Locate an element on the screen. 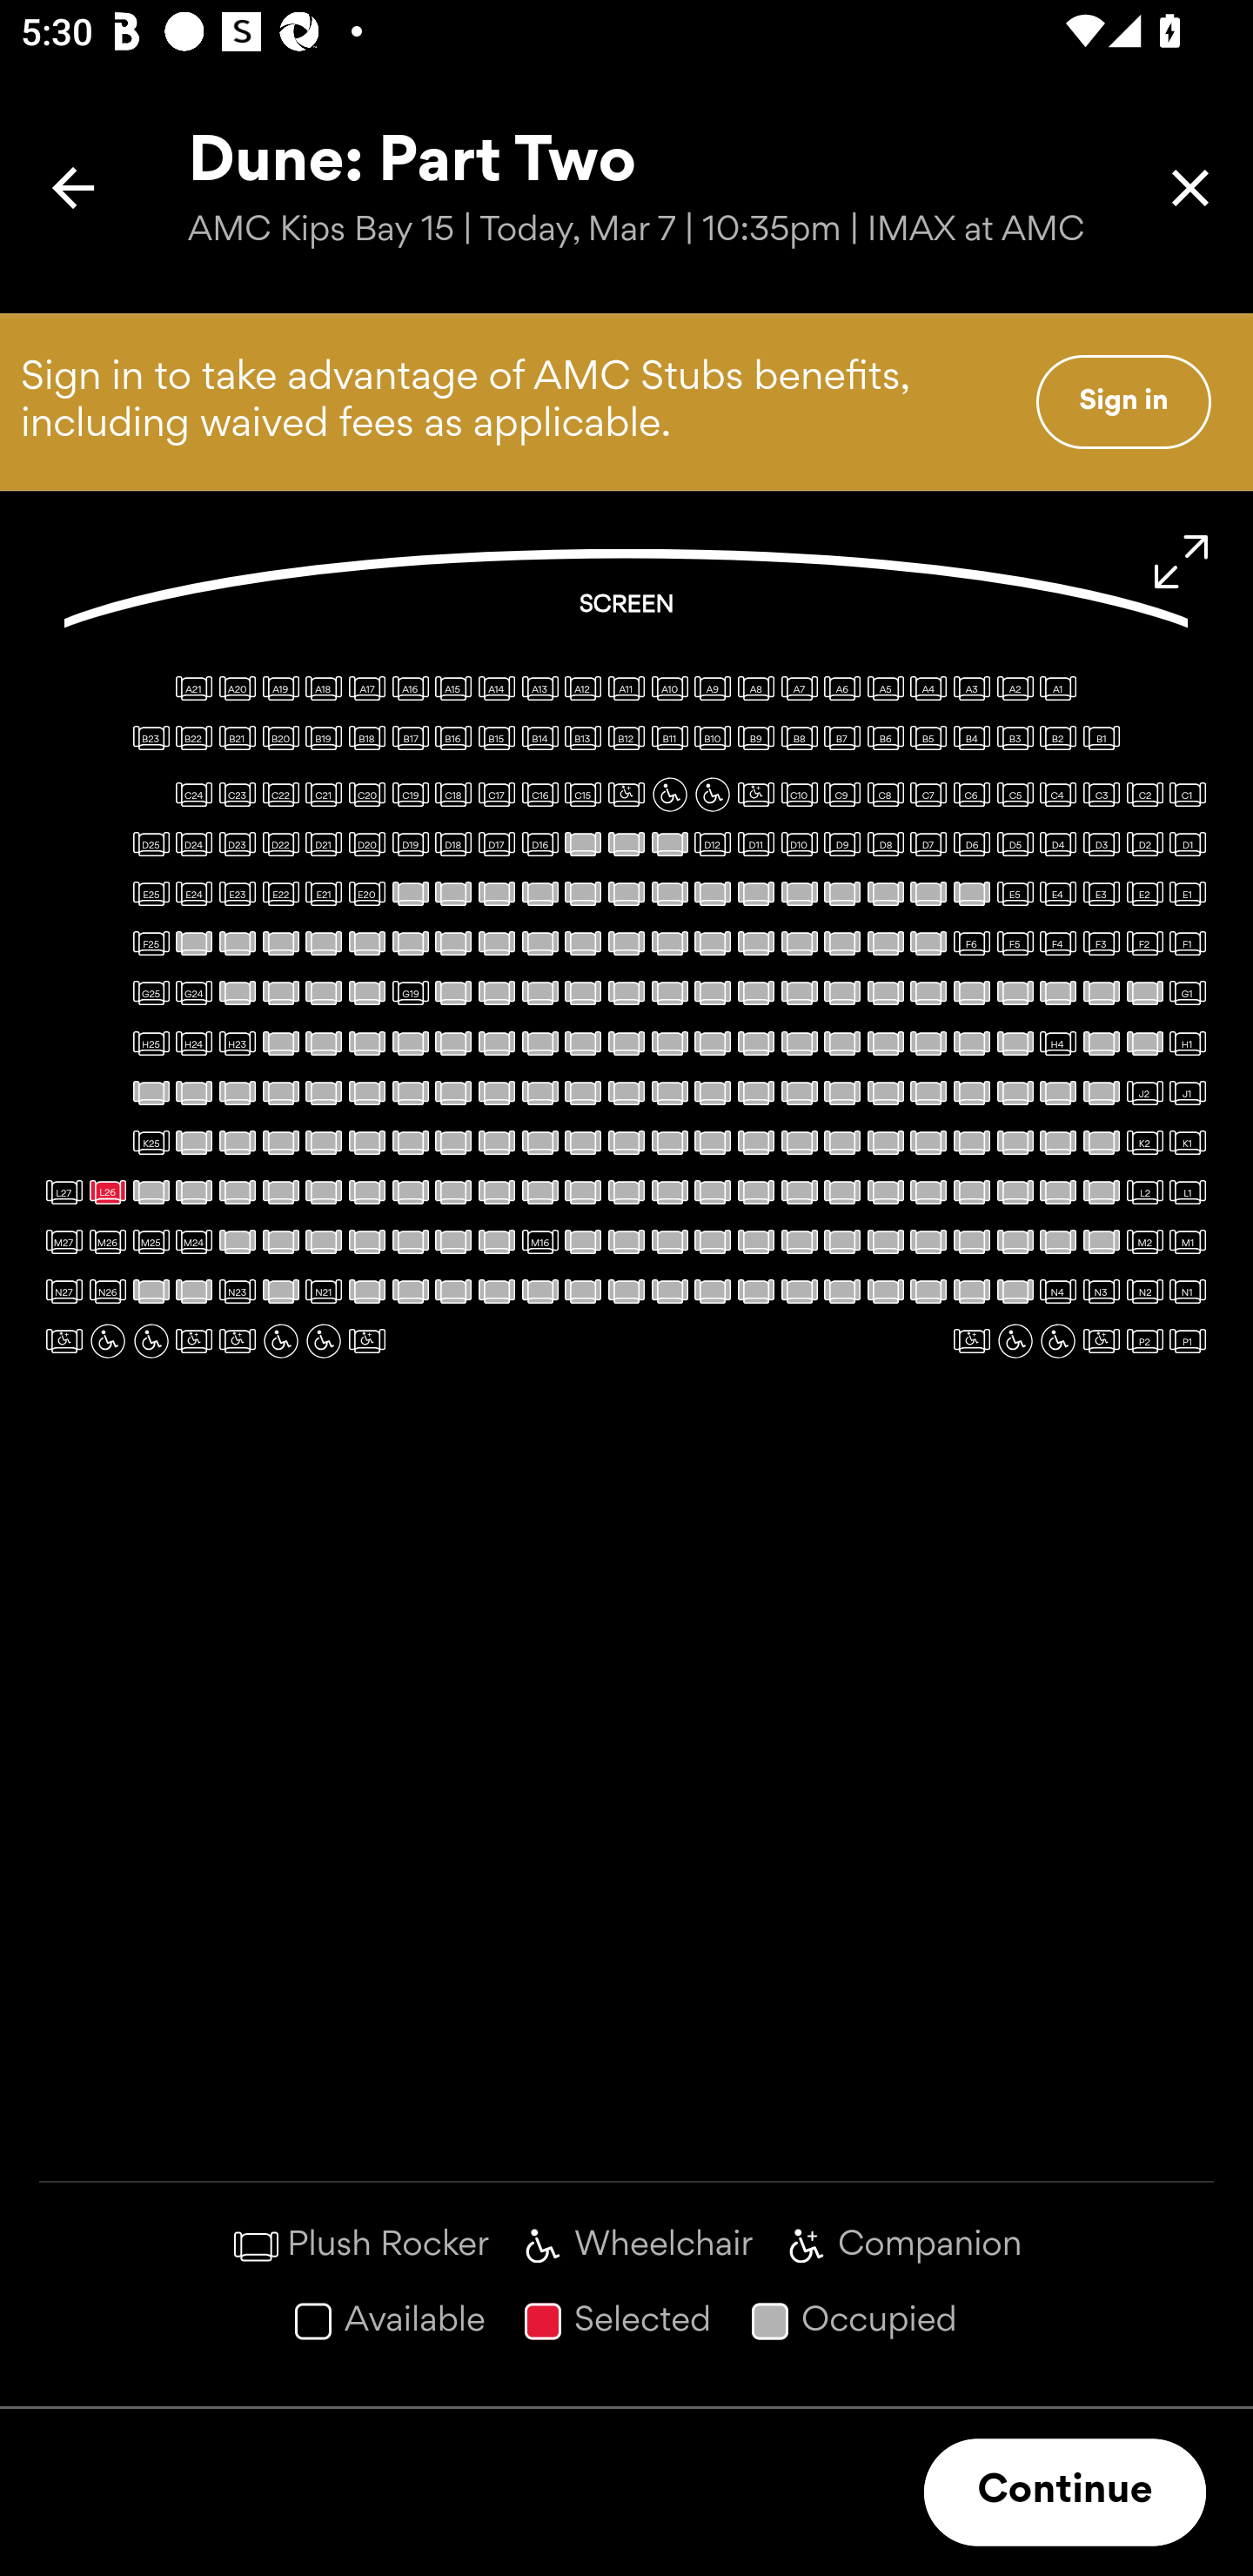  B9, Regular seat, available is located at coordinates (755, 738).